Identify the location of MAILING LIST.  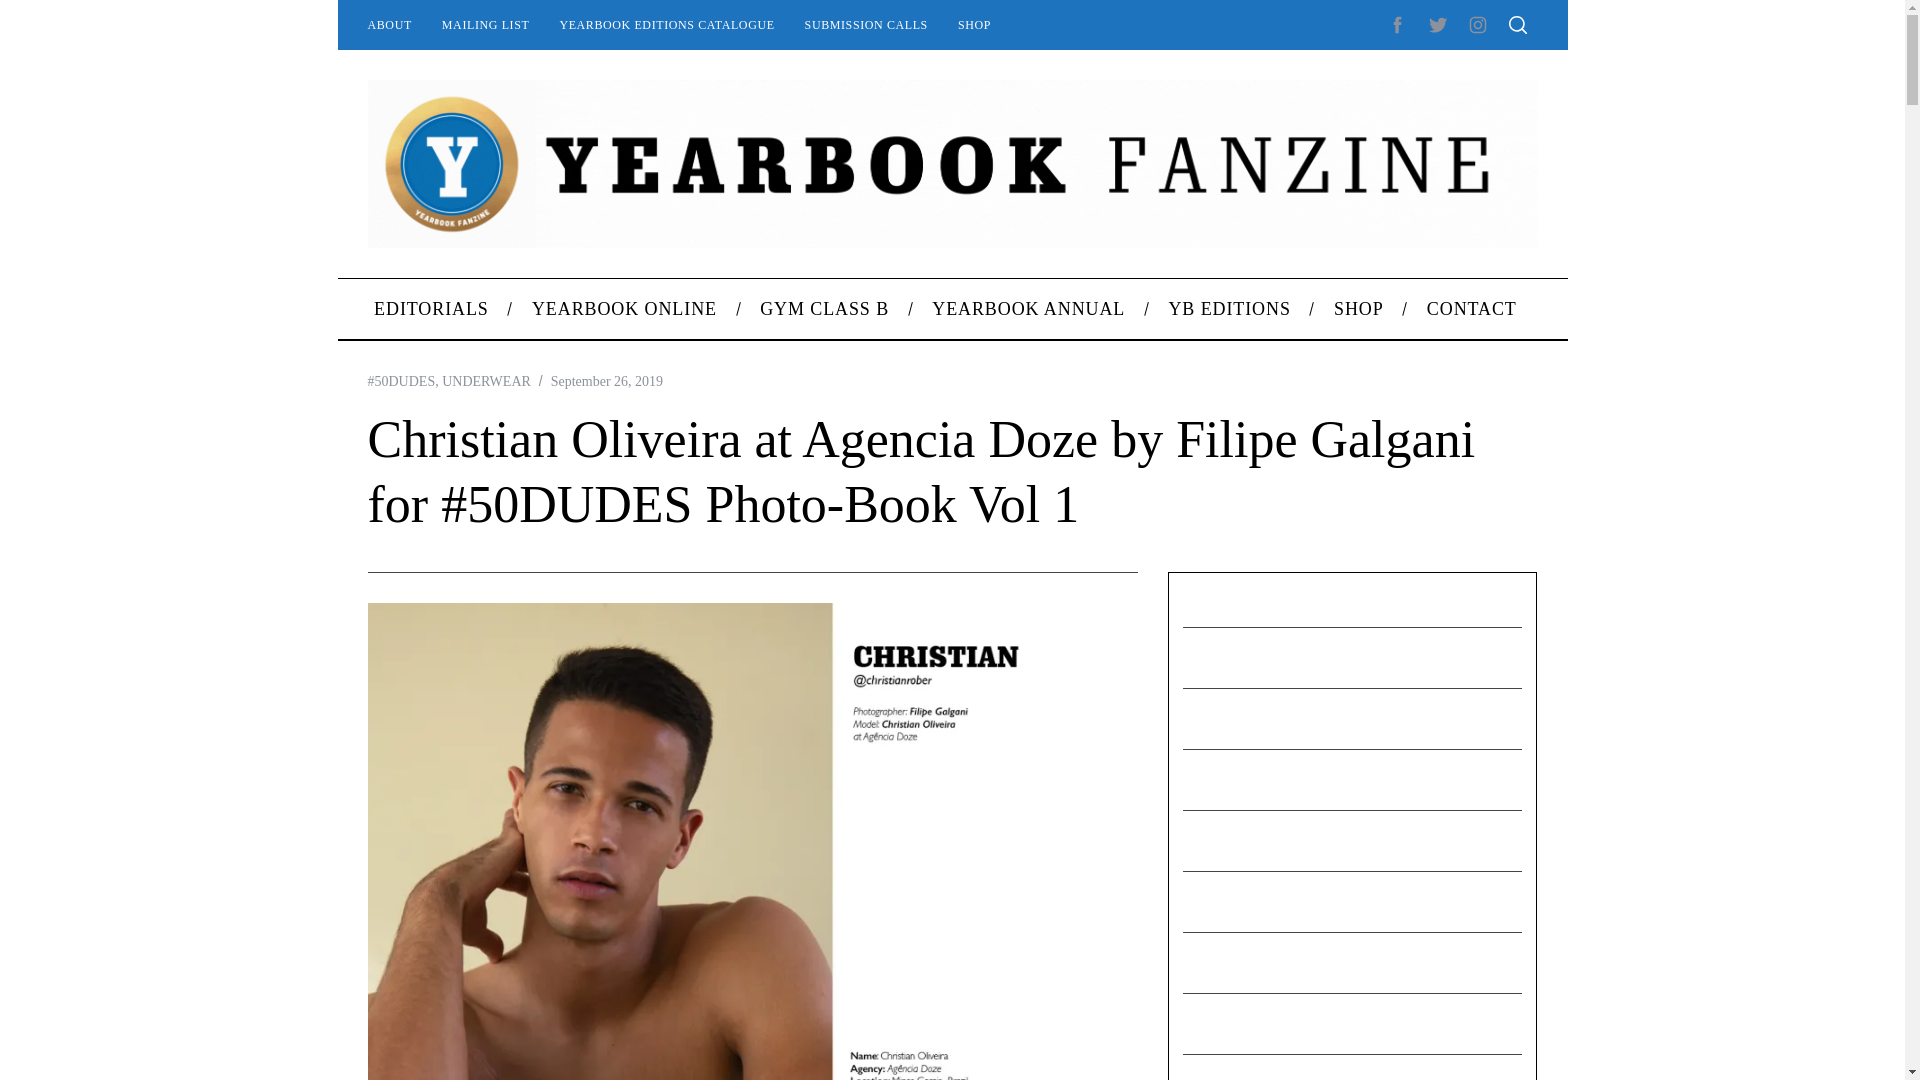
(486, 24).